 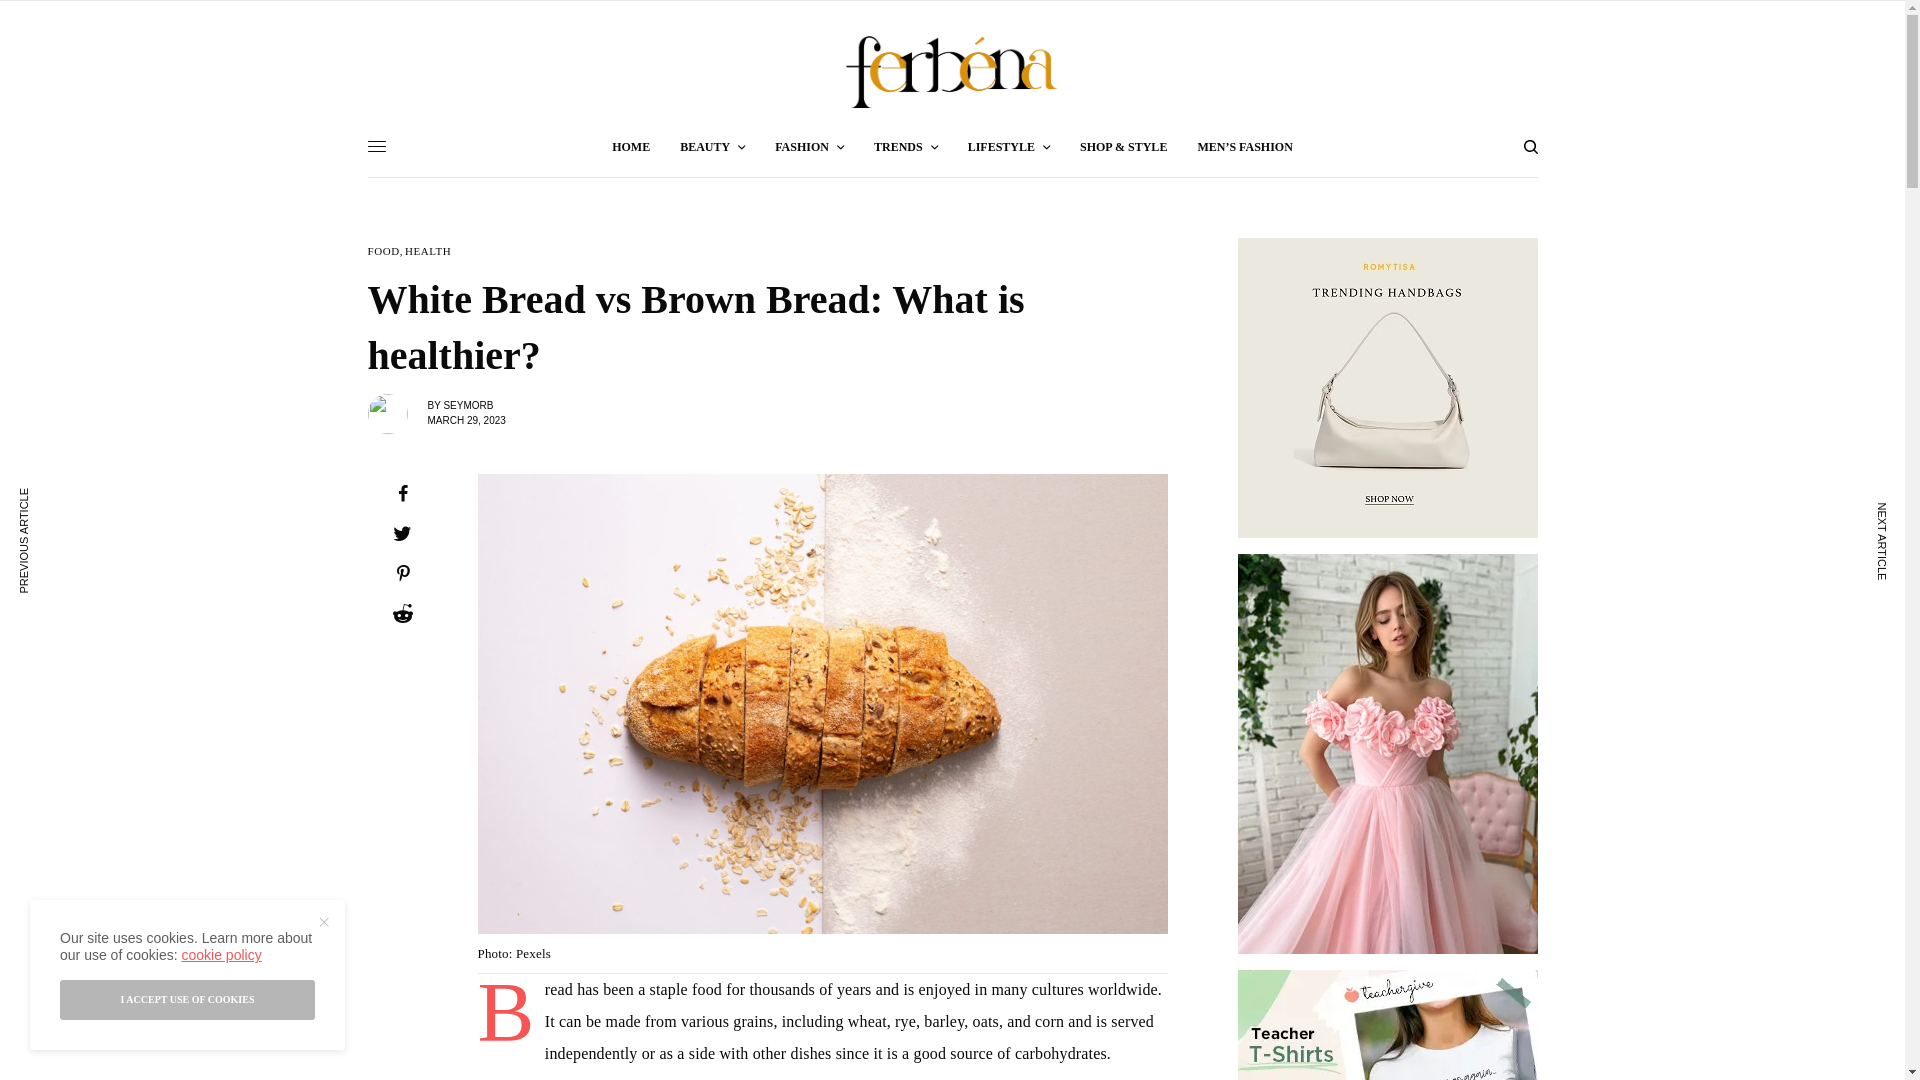 I want to click on Ferbena.com, so click(x=952, y=72).